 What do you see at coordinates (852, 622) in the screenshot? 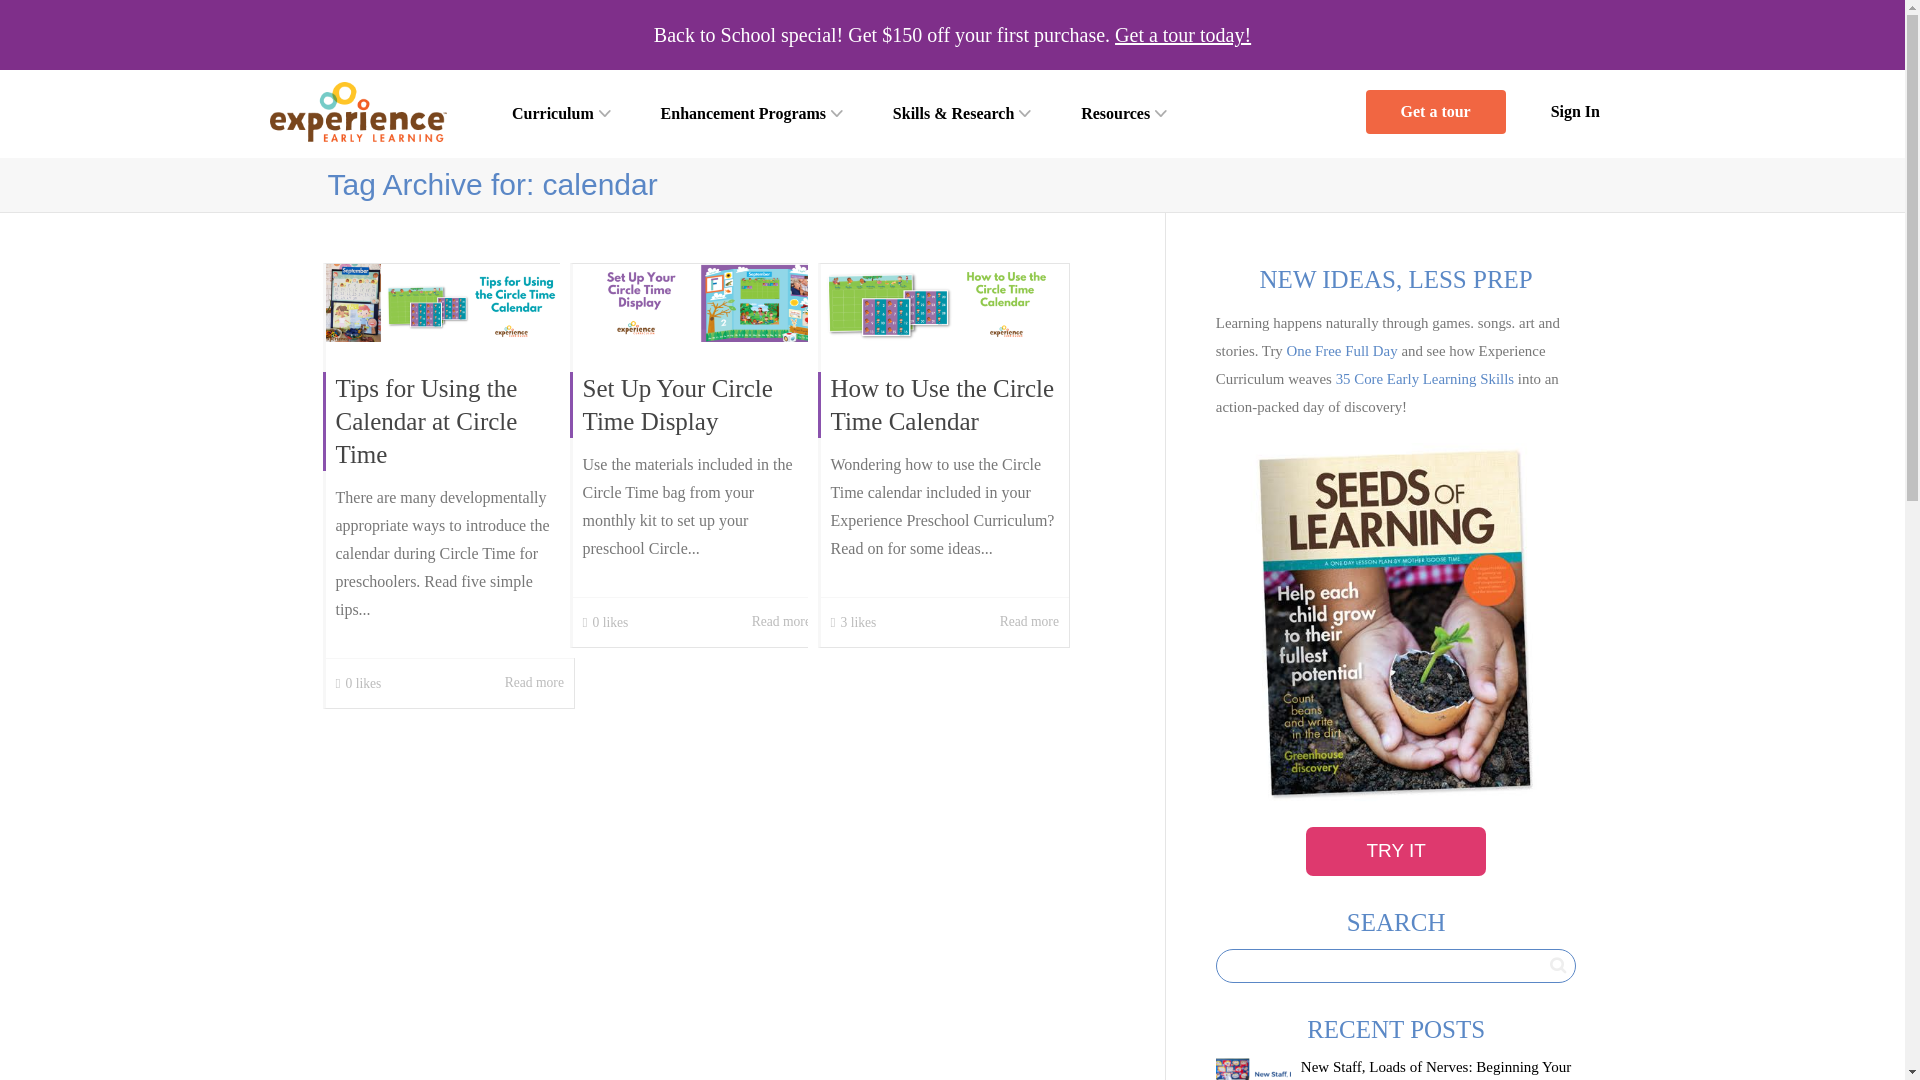
I see `Like this` at bounding box center [852, 622].